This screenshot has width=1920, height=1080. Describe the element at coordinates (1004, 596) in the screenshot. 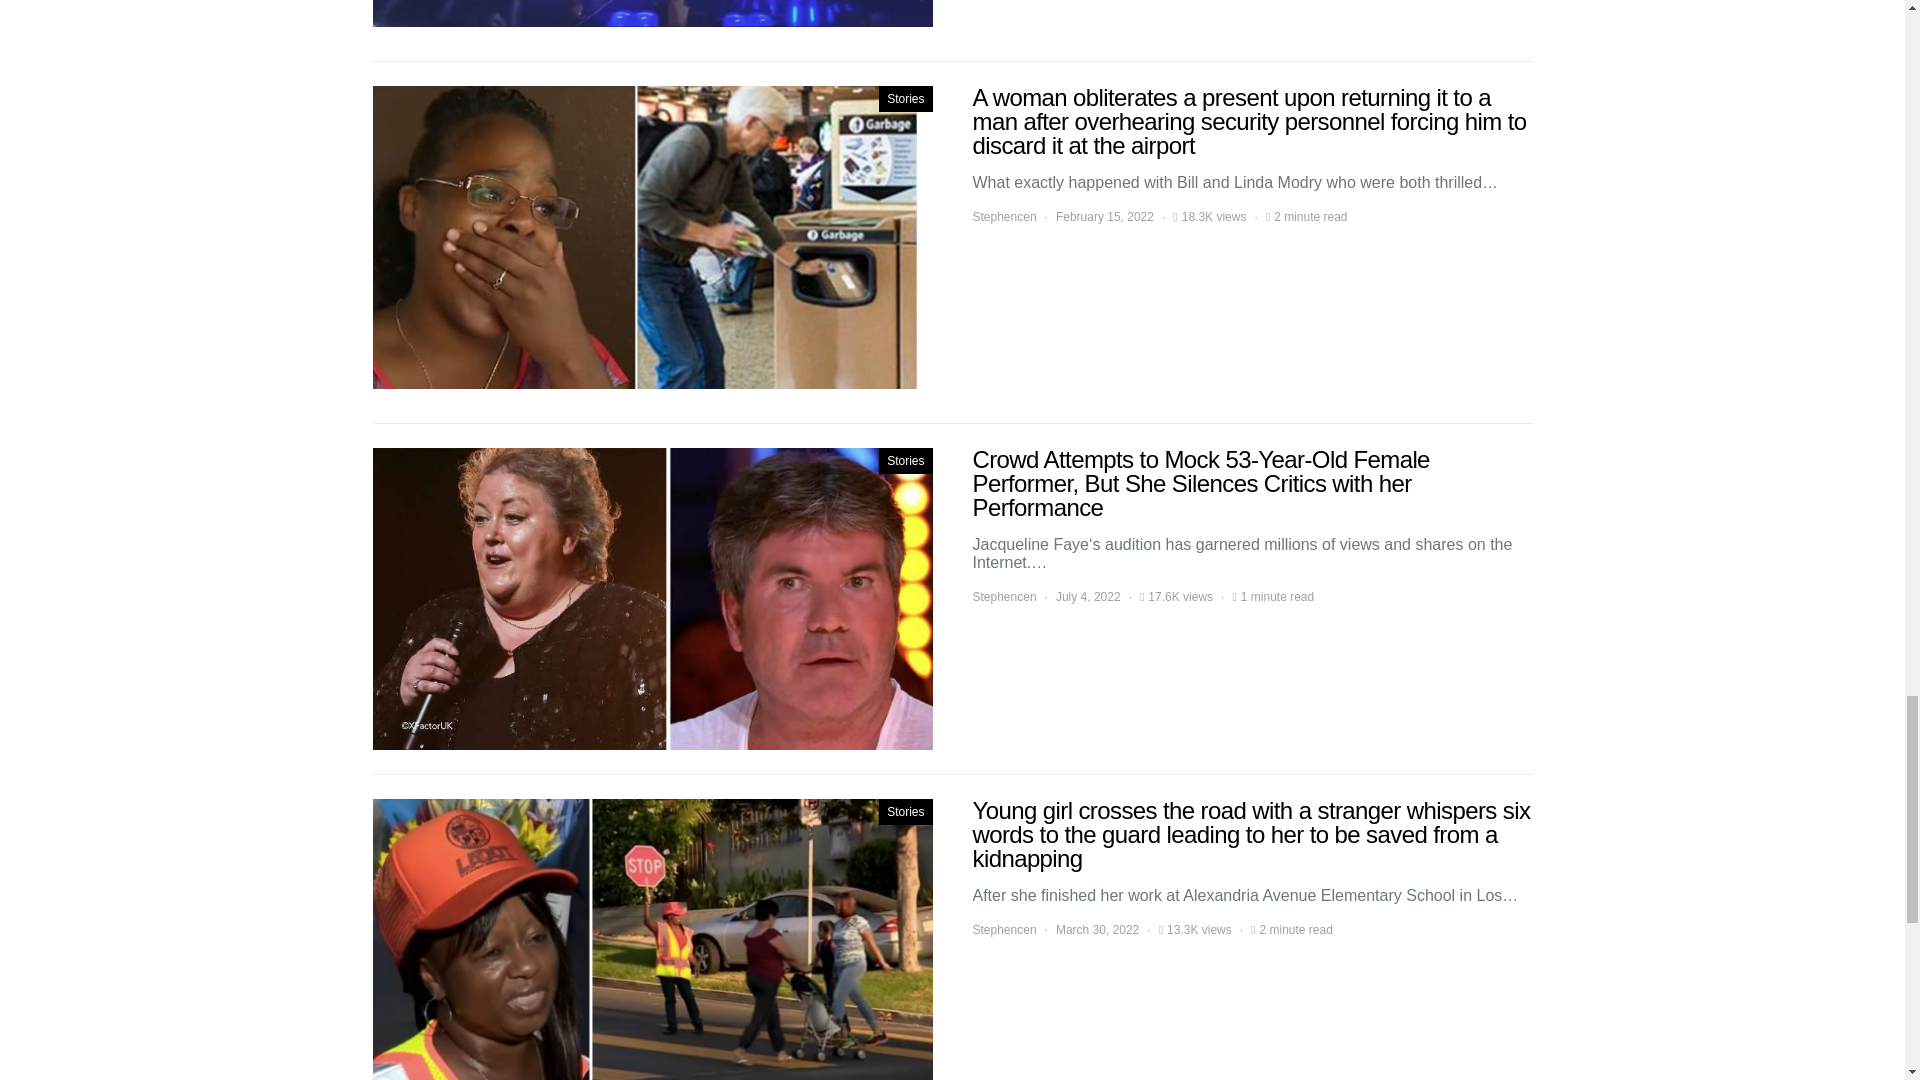

I see `View all posts by Stephencen` at that location.